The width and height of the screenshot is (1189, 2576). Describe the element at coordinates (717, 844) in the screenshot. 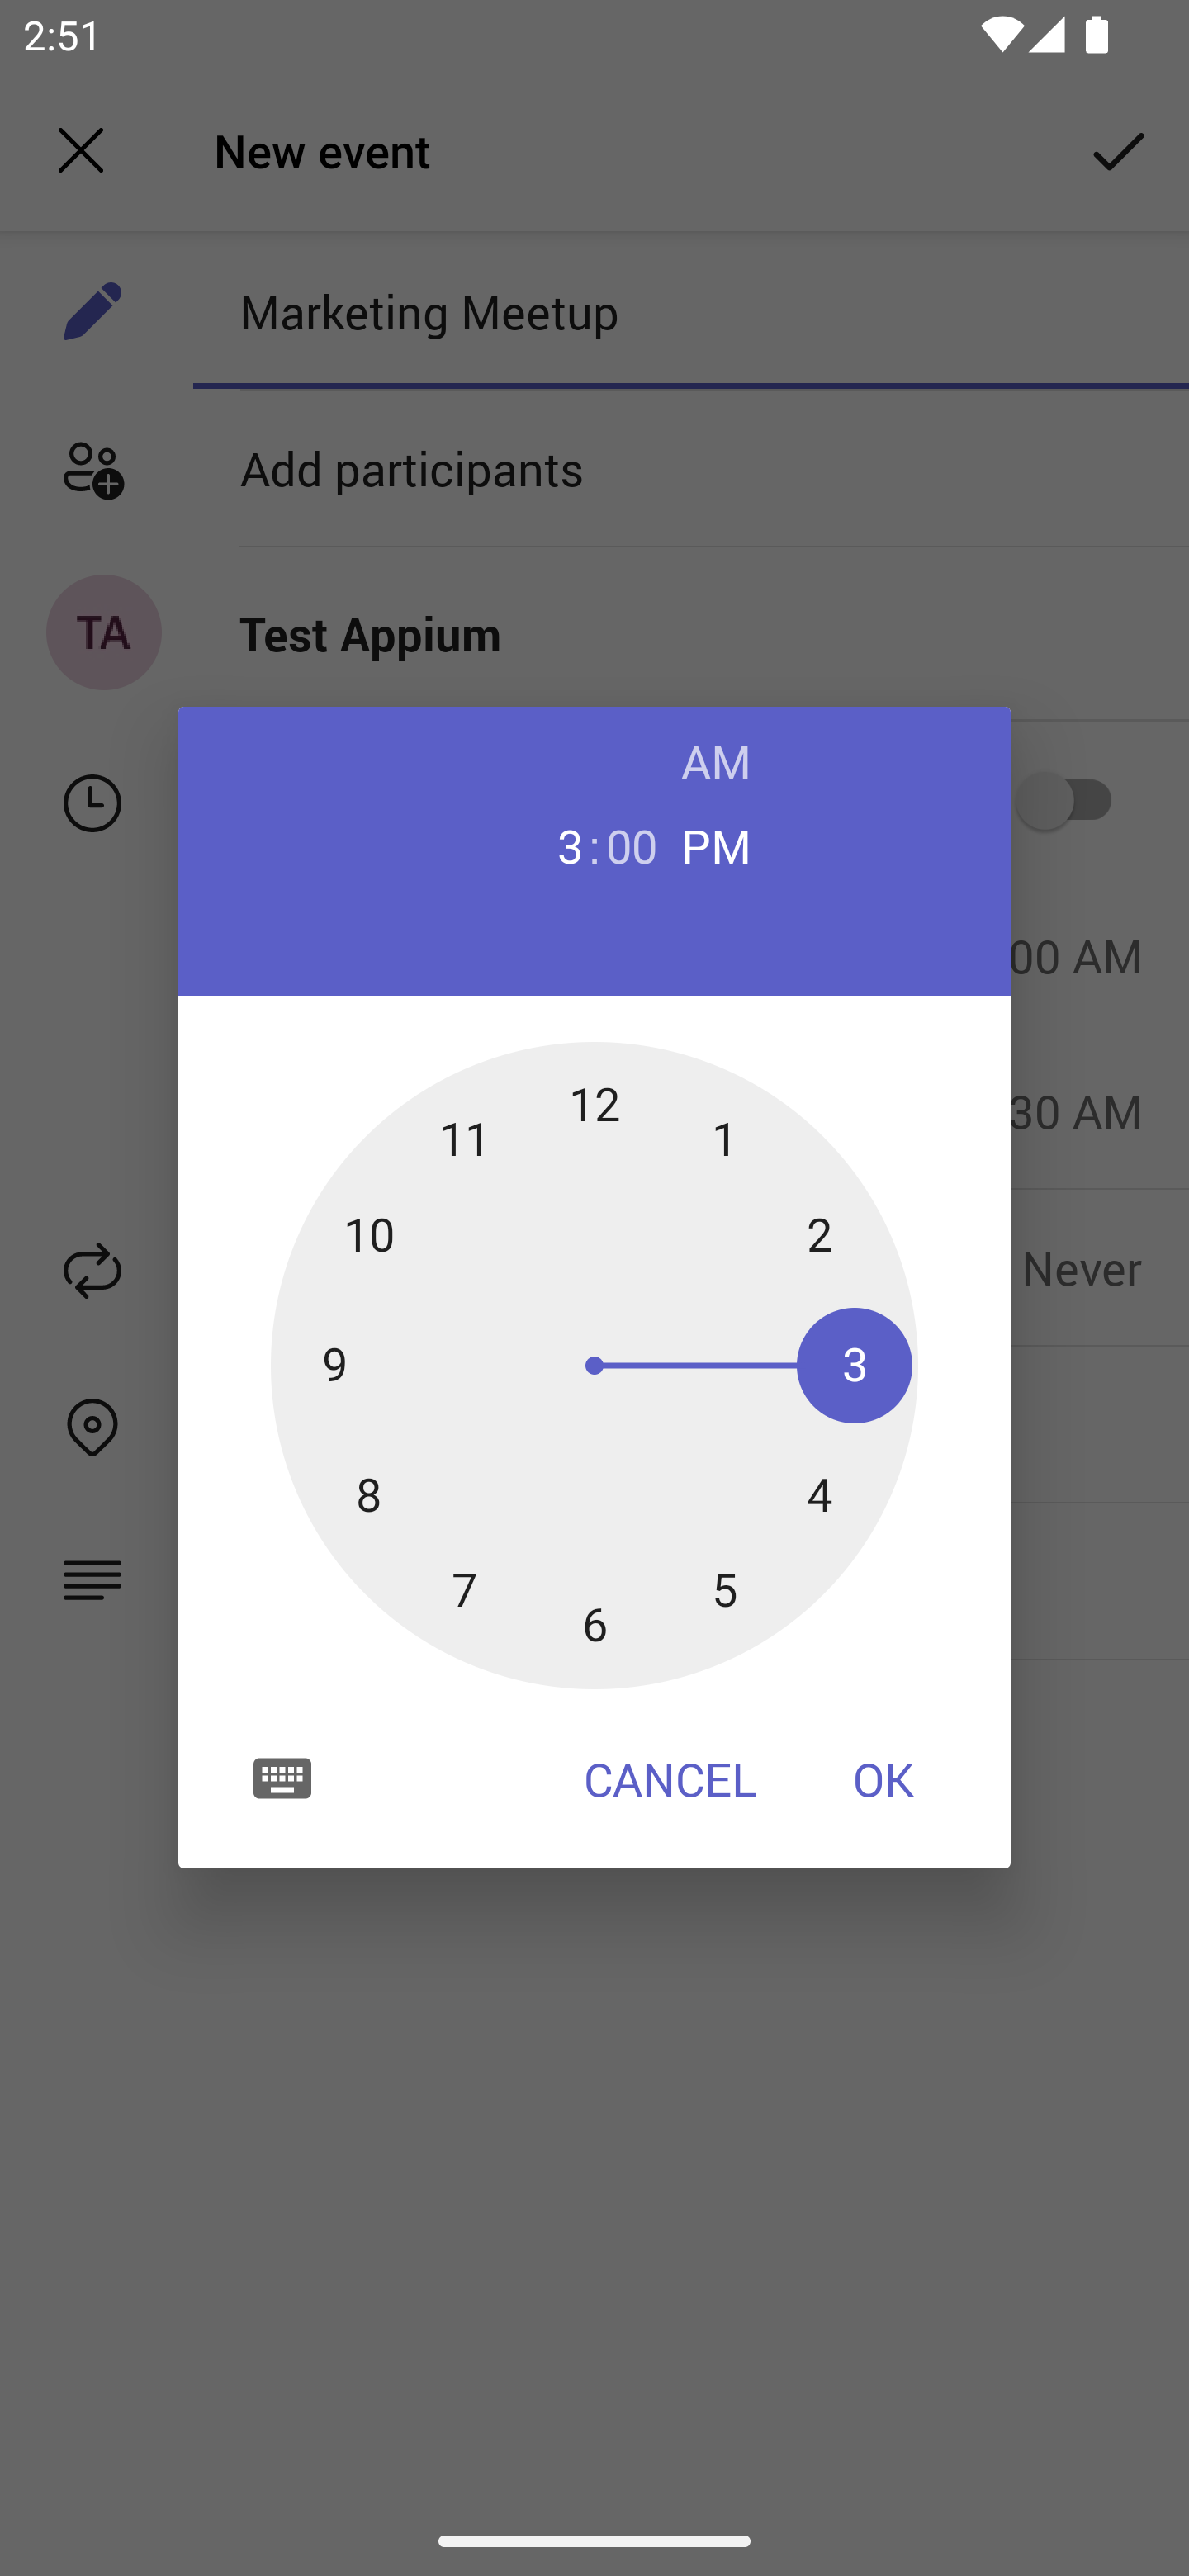

I see `PM` at that location.